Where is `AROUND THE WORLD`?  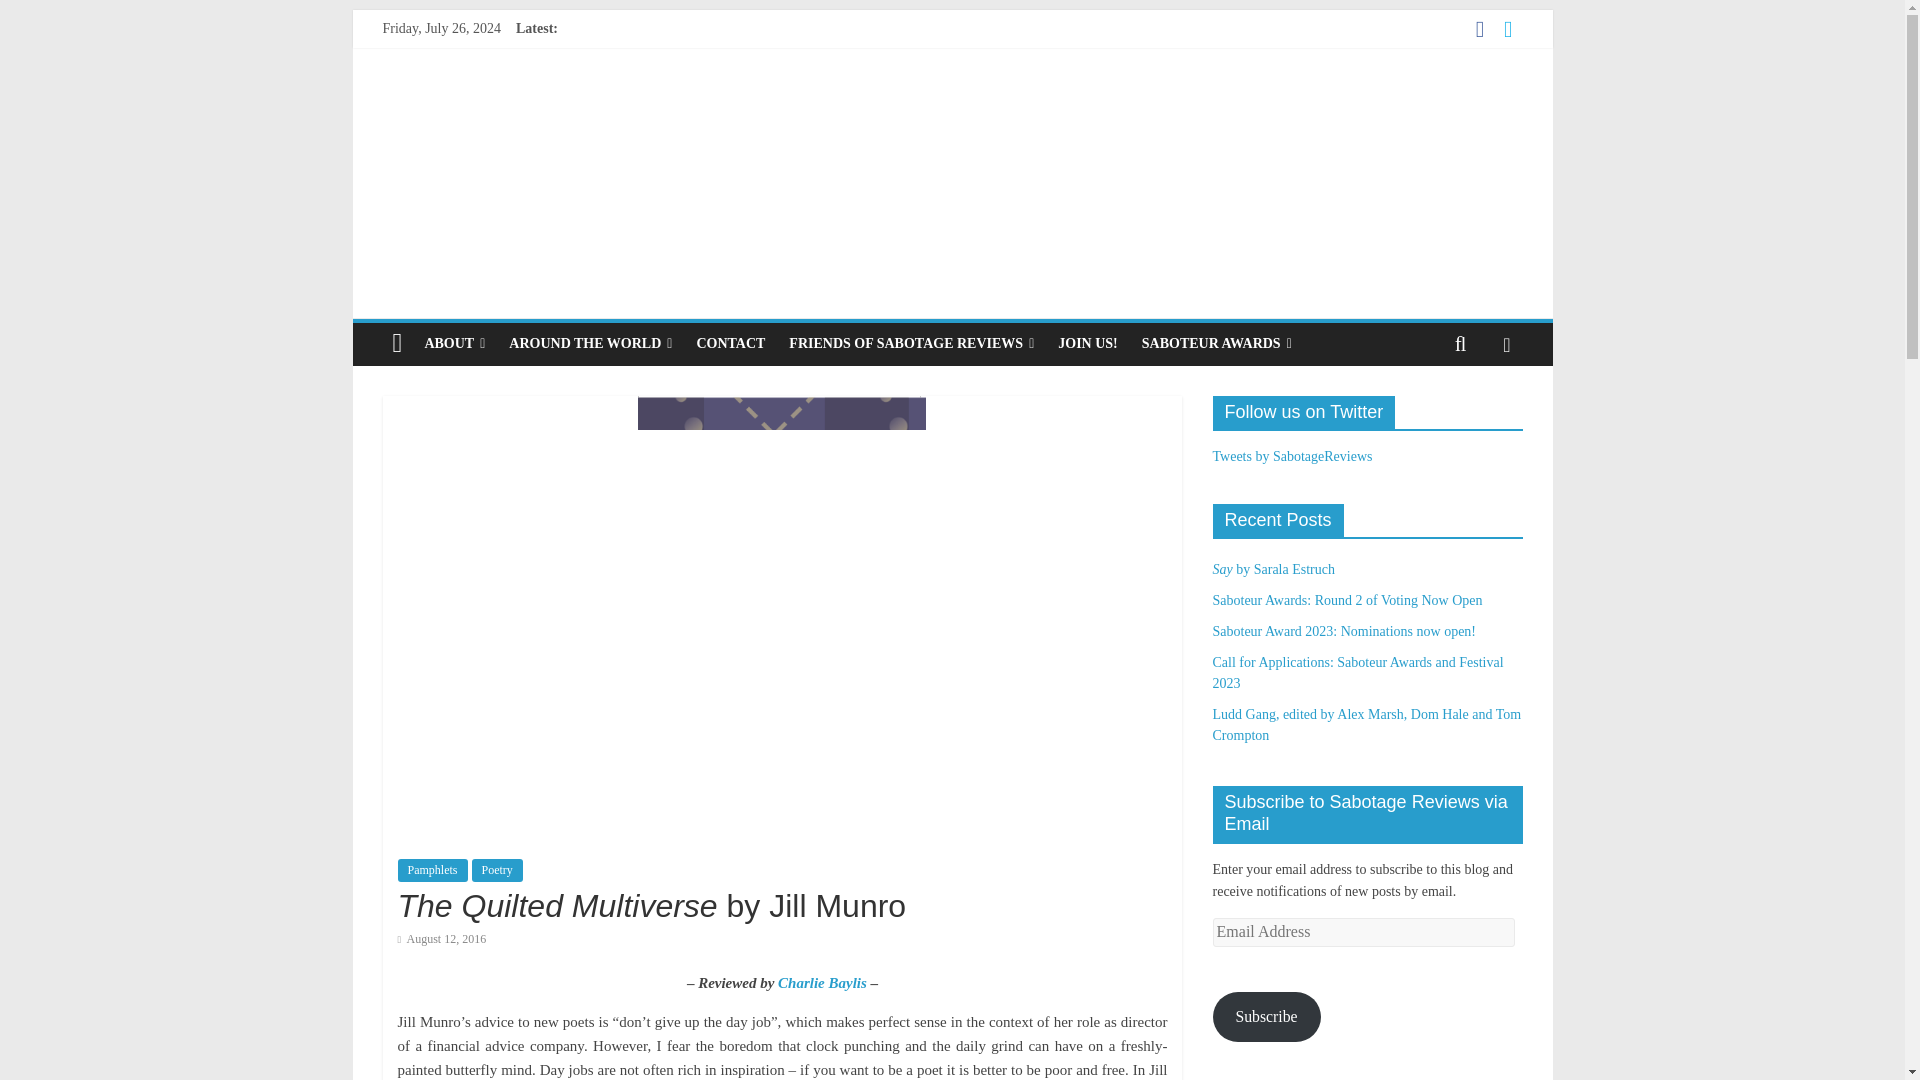
AROUND THE WORLD is located at coordinates (590, 344).